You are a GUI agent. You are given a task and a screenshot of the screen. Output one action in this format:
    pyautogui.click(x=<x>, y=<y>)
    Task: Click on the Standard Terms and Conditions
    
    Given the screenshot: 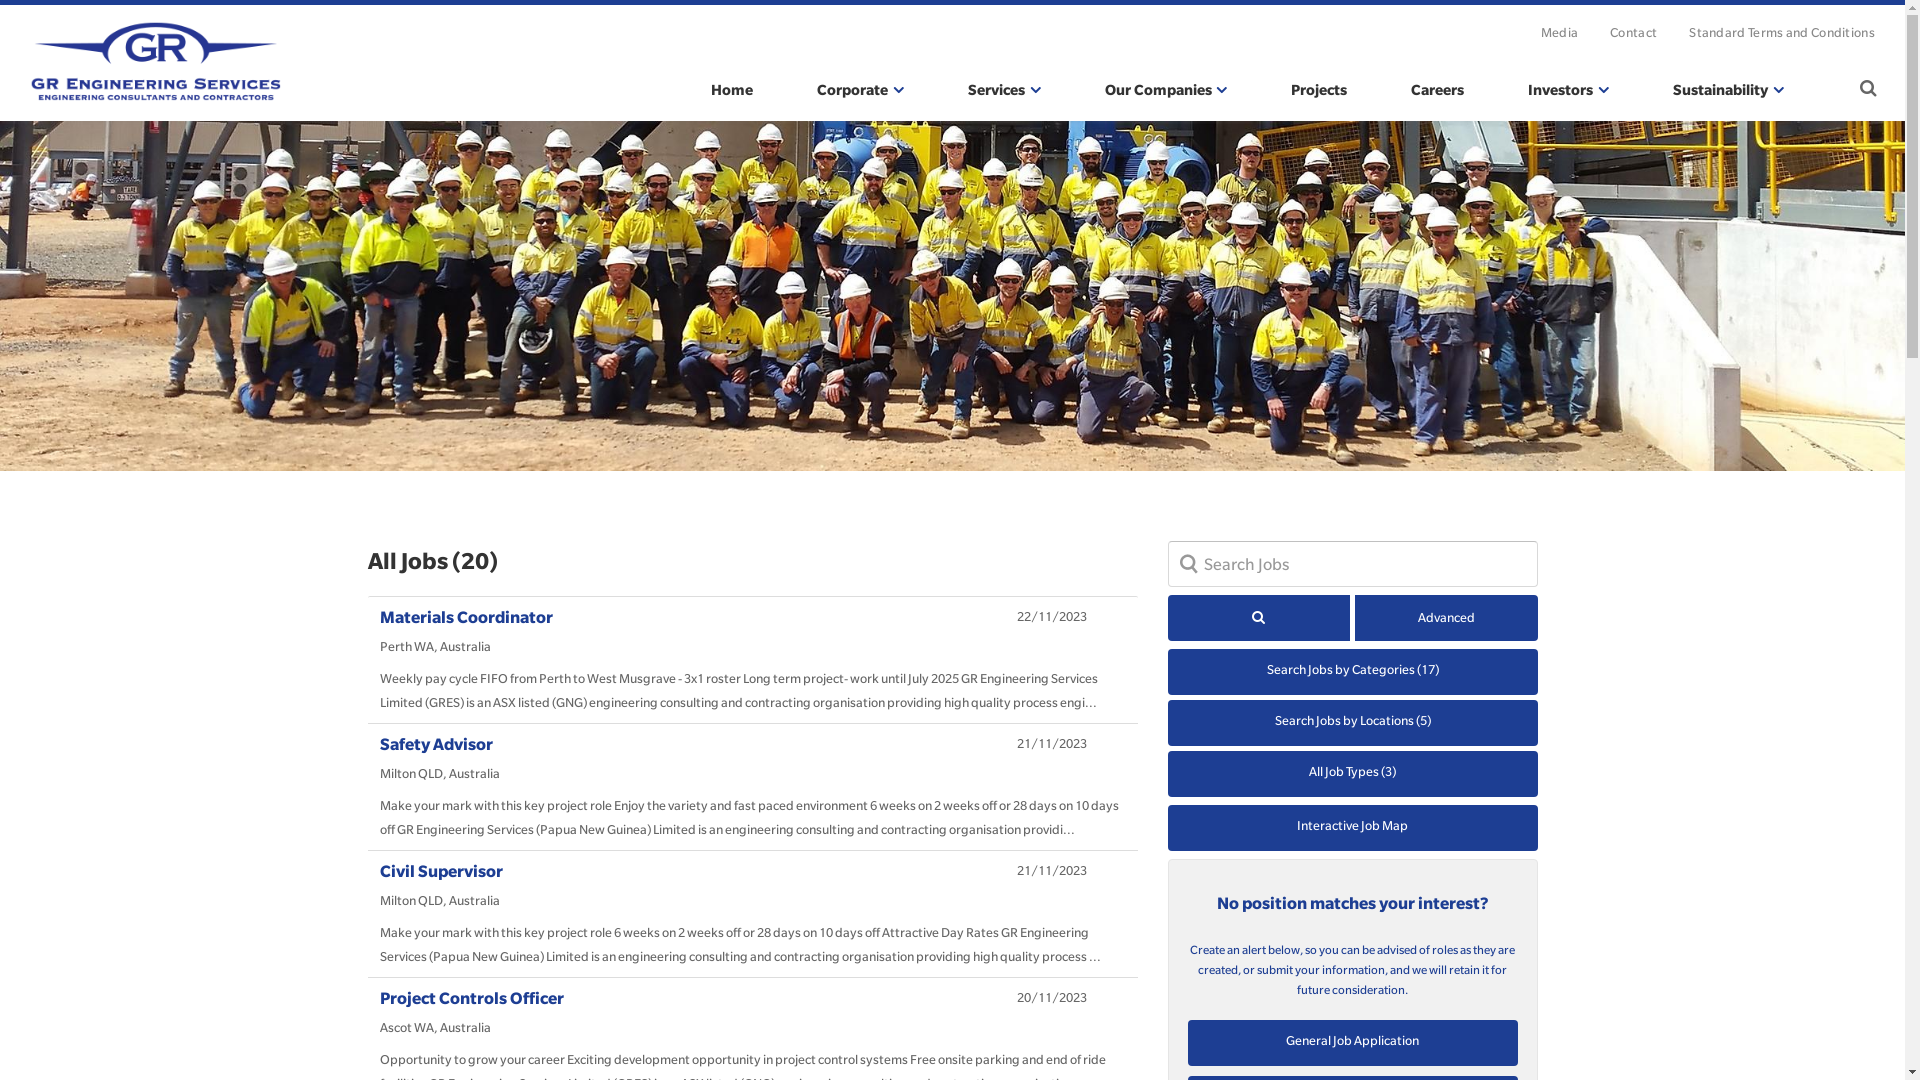 What is the action you would take?
    pyautogui.click(x=1782, y=32)
    